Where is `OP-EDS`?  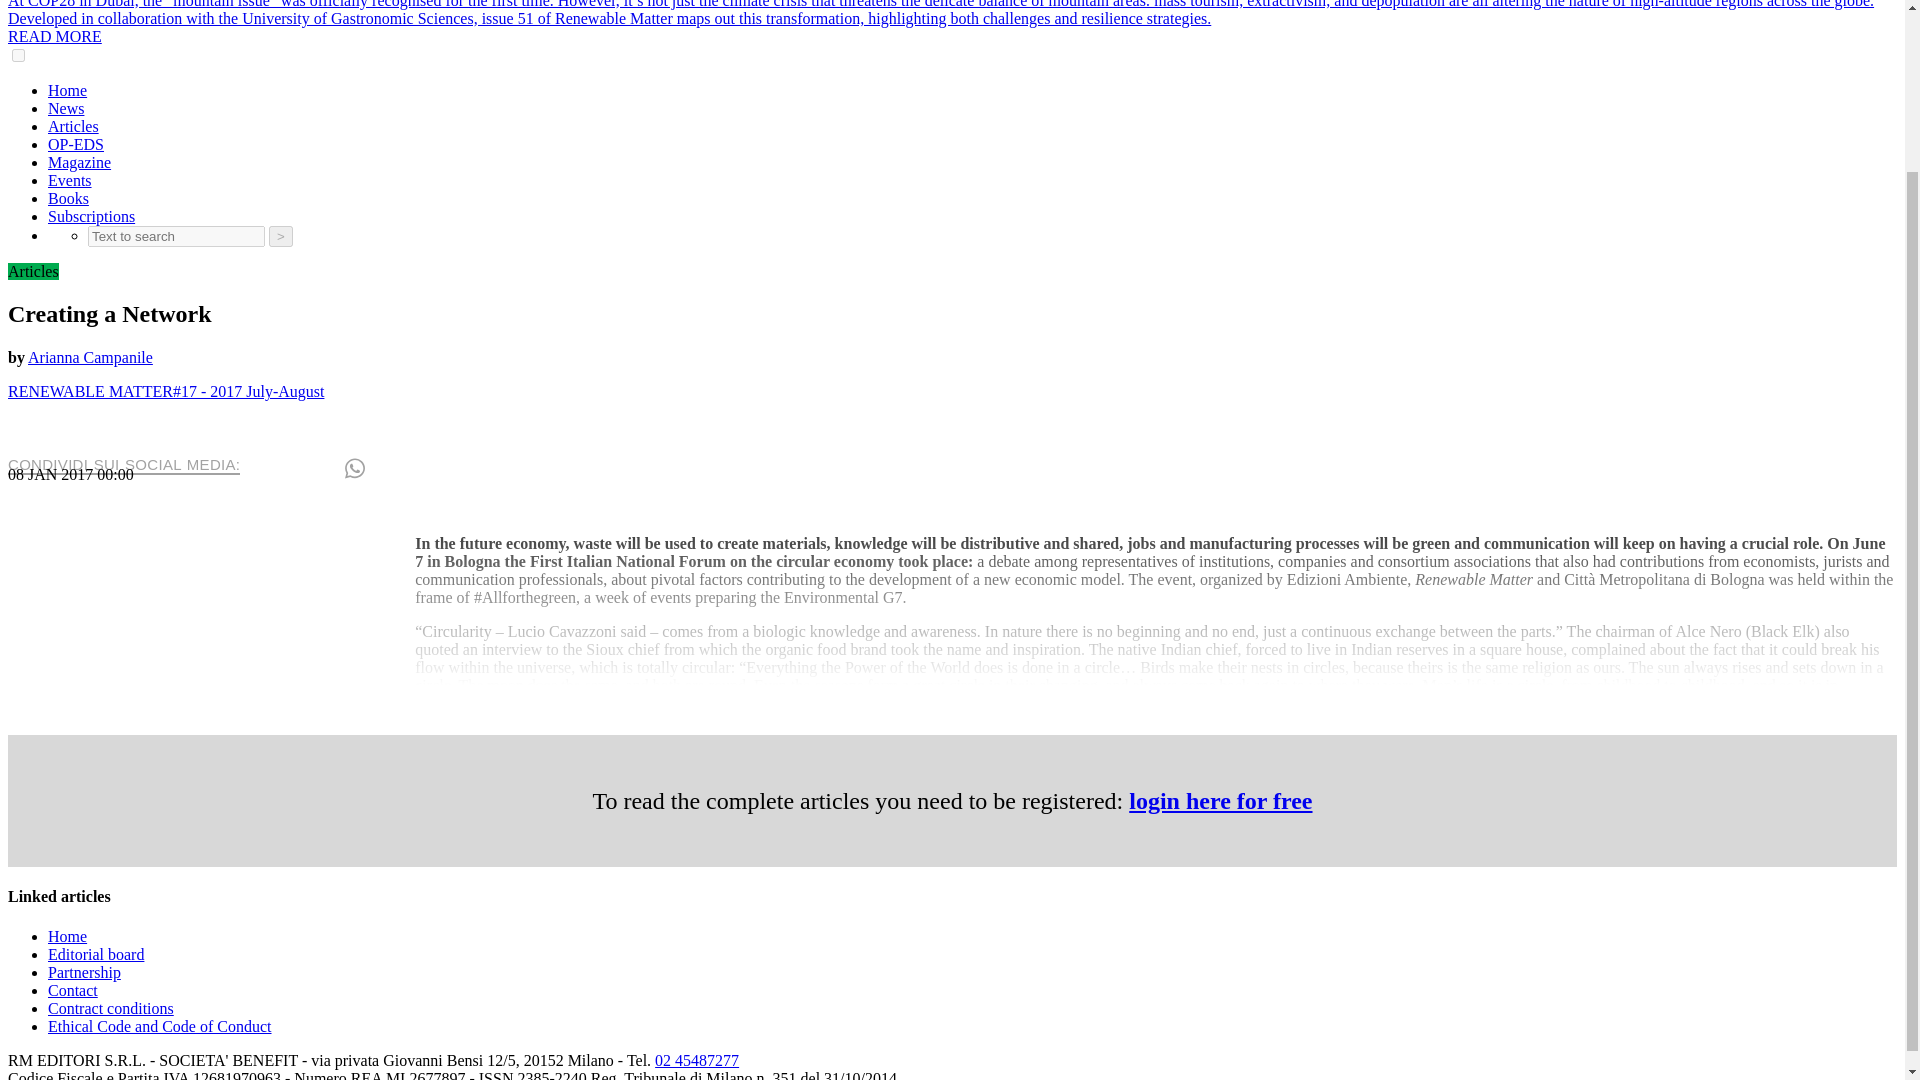
OP-EDS is located at coordinates (76, 144).